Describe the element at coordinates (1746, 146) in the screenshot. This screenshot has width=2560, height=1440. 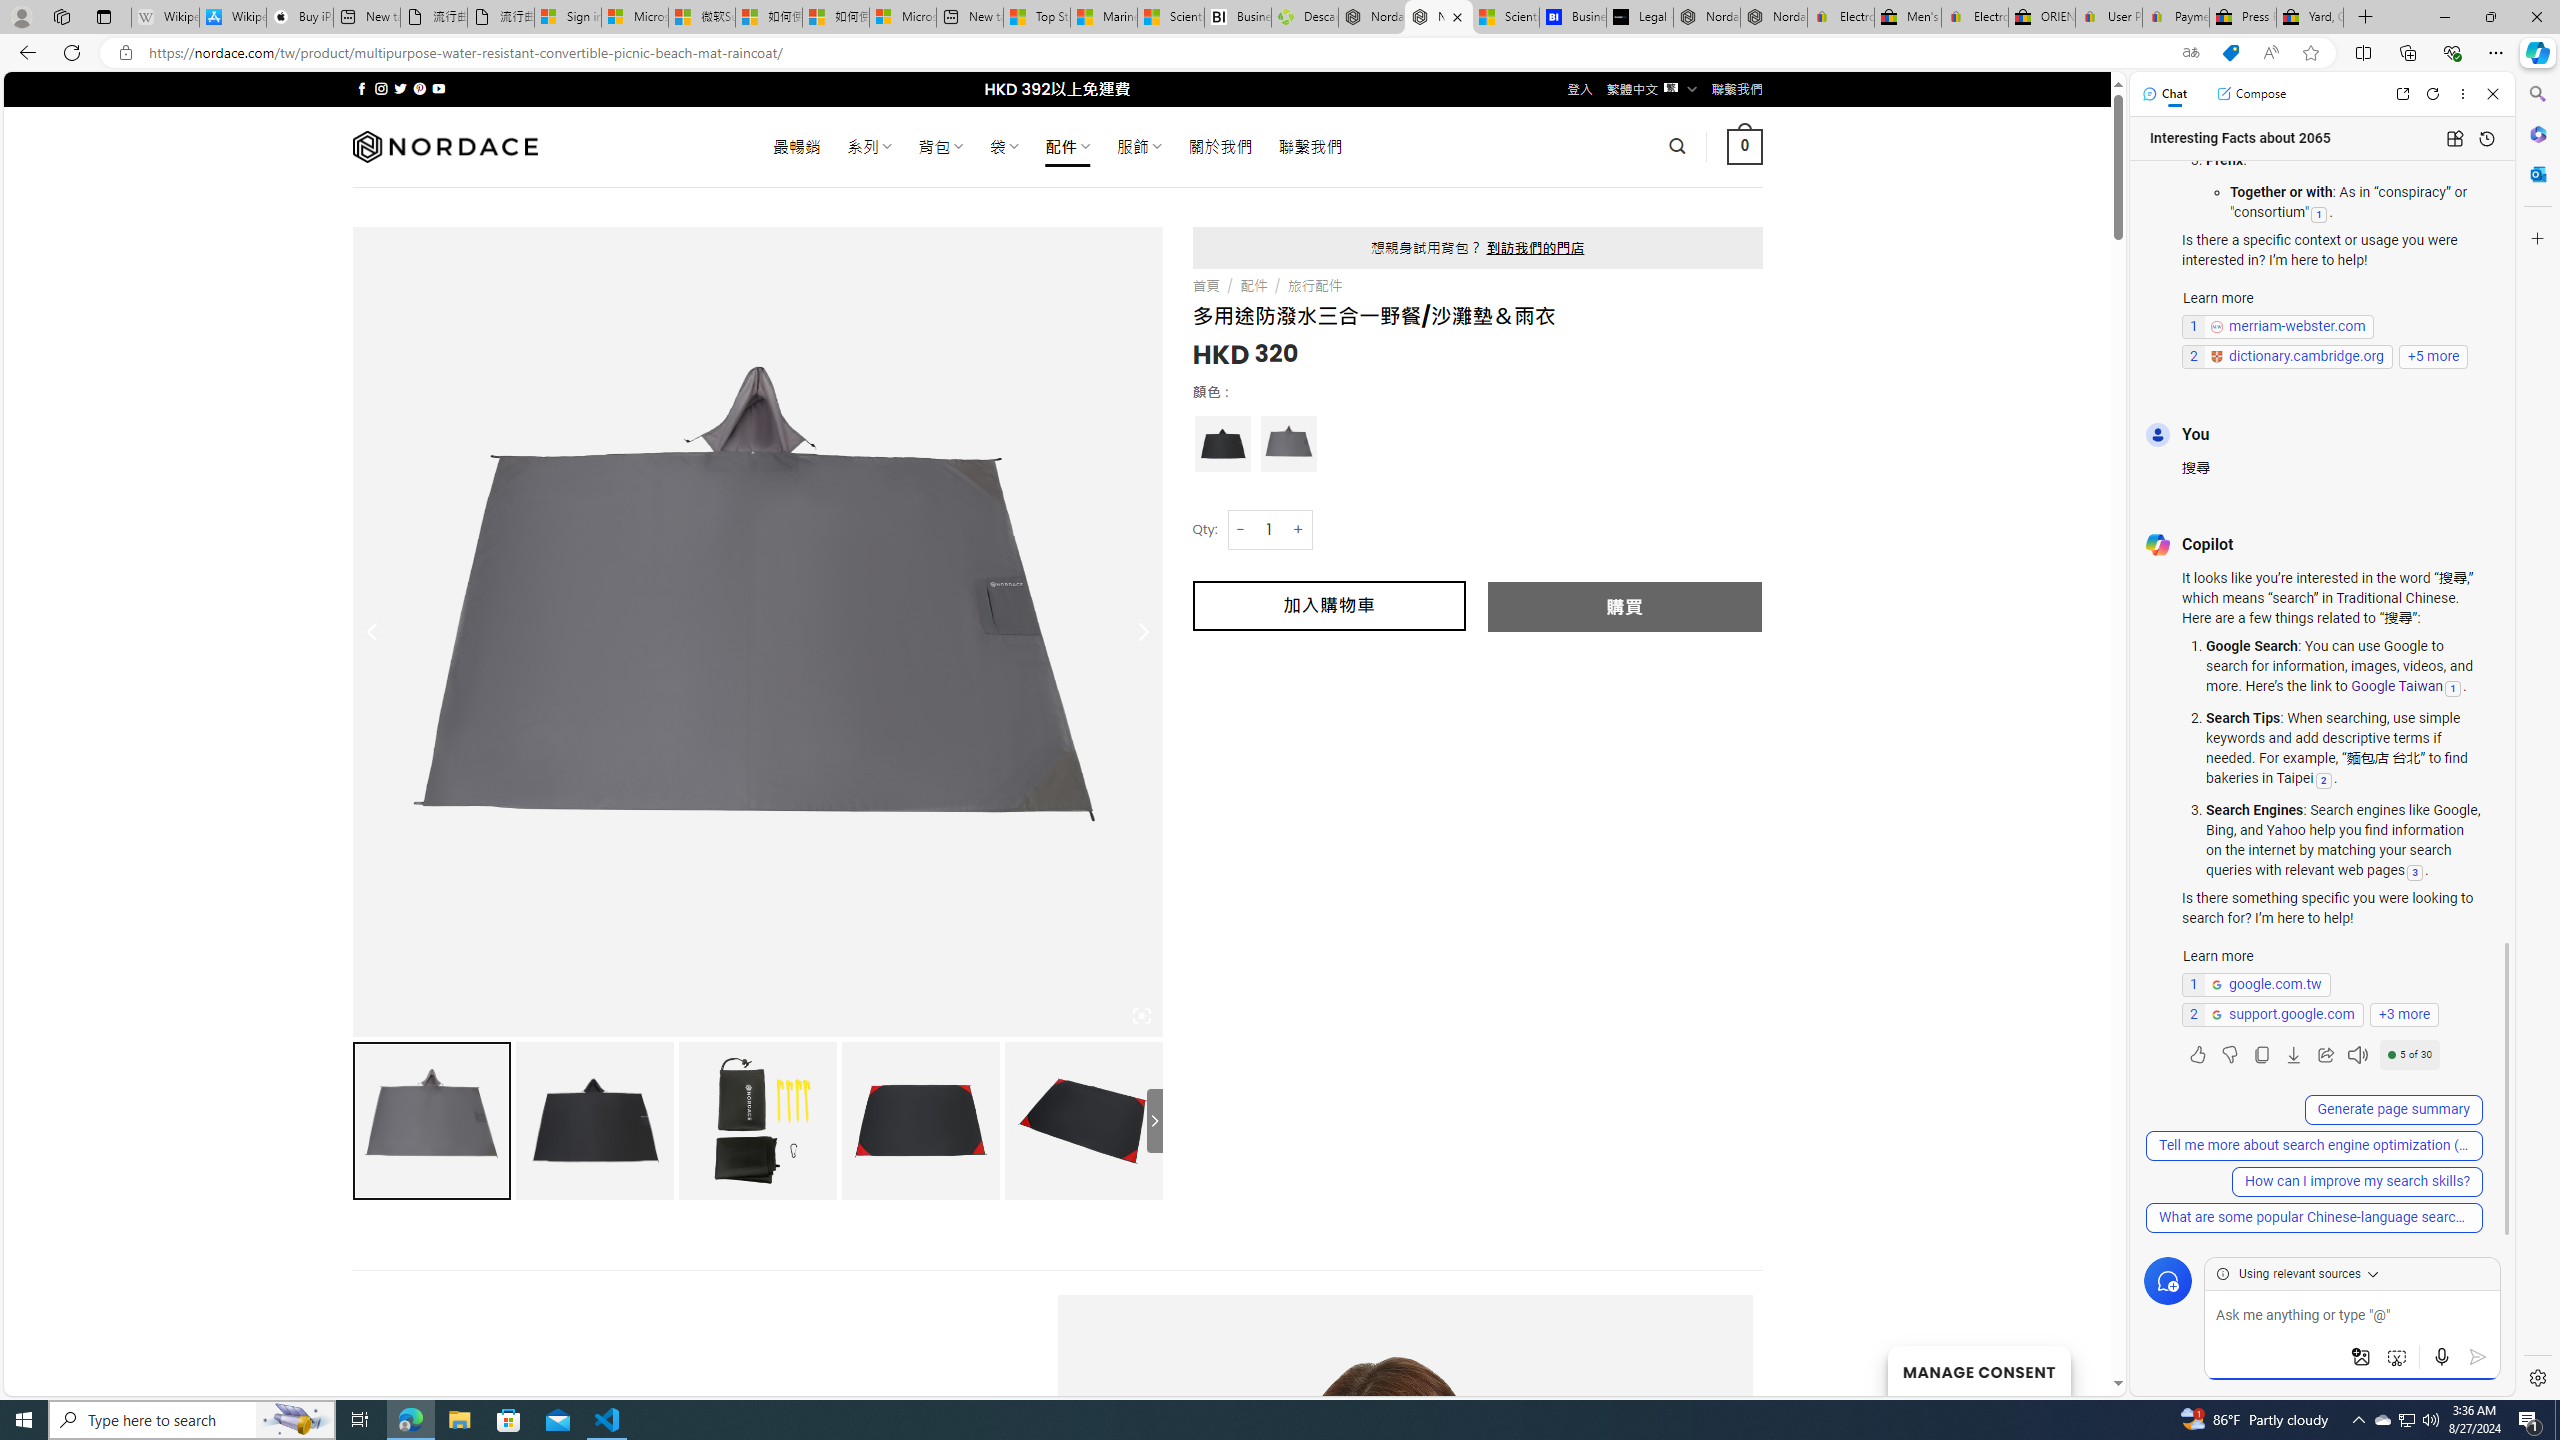
I see ` 0 ` at that location.